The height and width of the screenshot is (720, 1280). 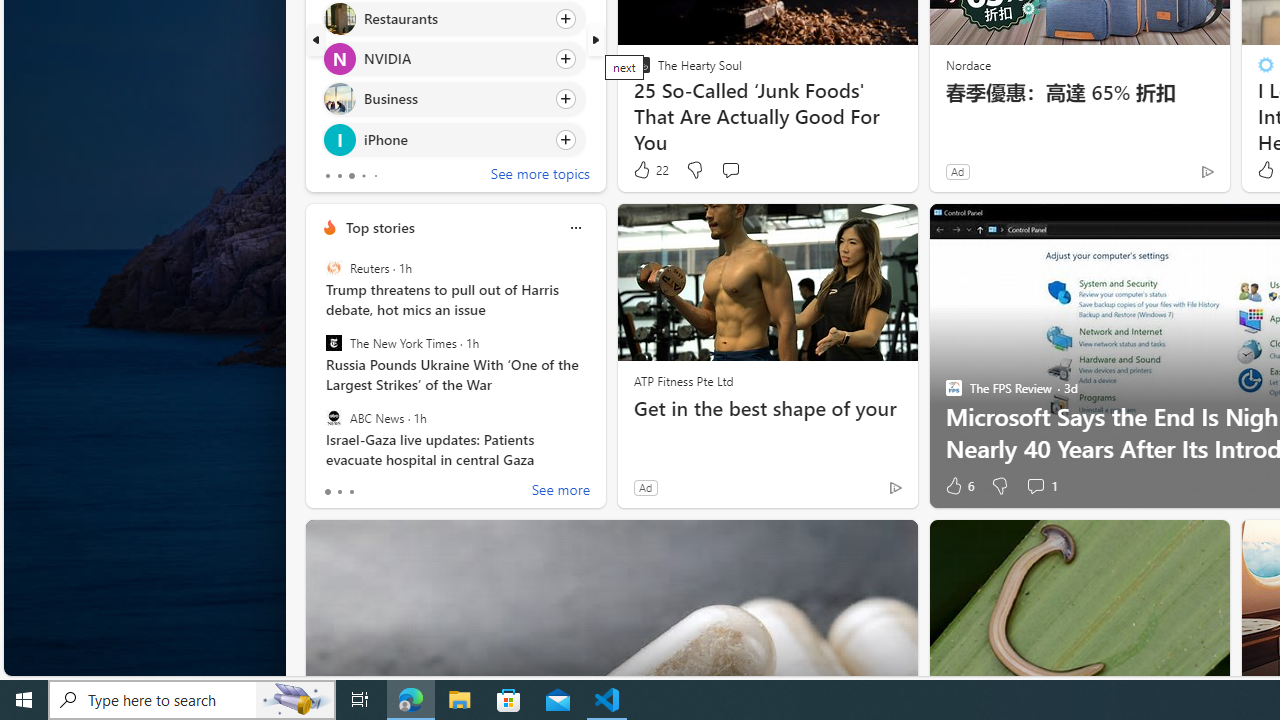 What do you see at coordinates (540, 176) in the screenshot?
I see `See more topics` at bounding box center [540, 176].